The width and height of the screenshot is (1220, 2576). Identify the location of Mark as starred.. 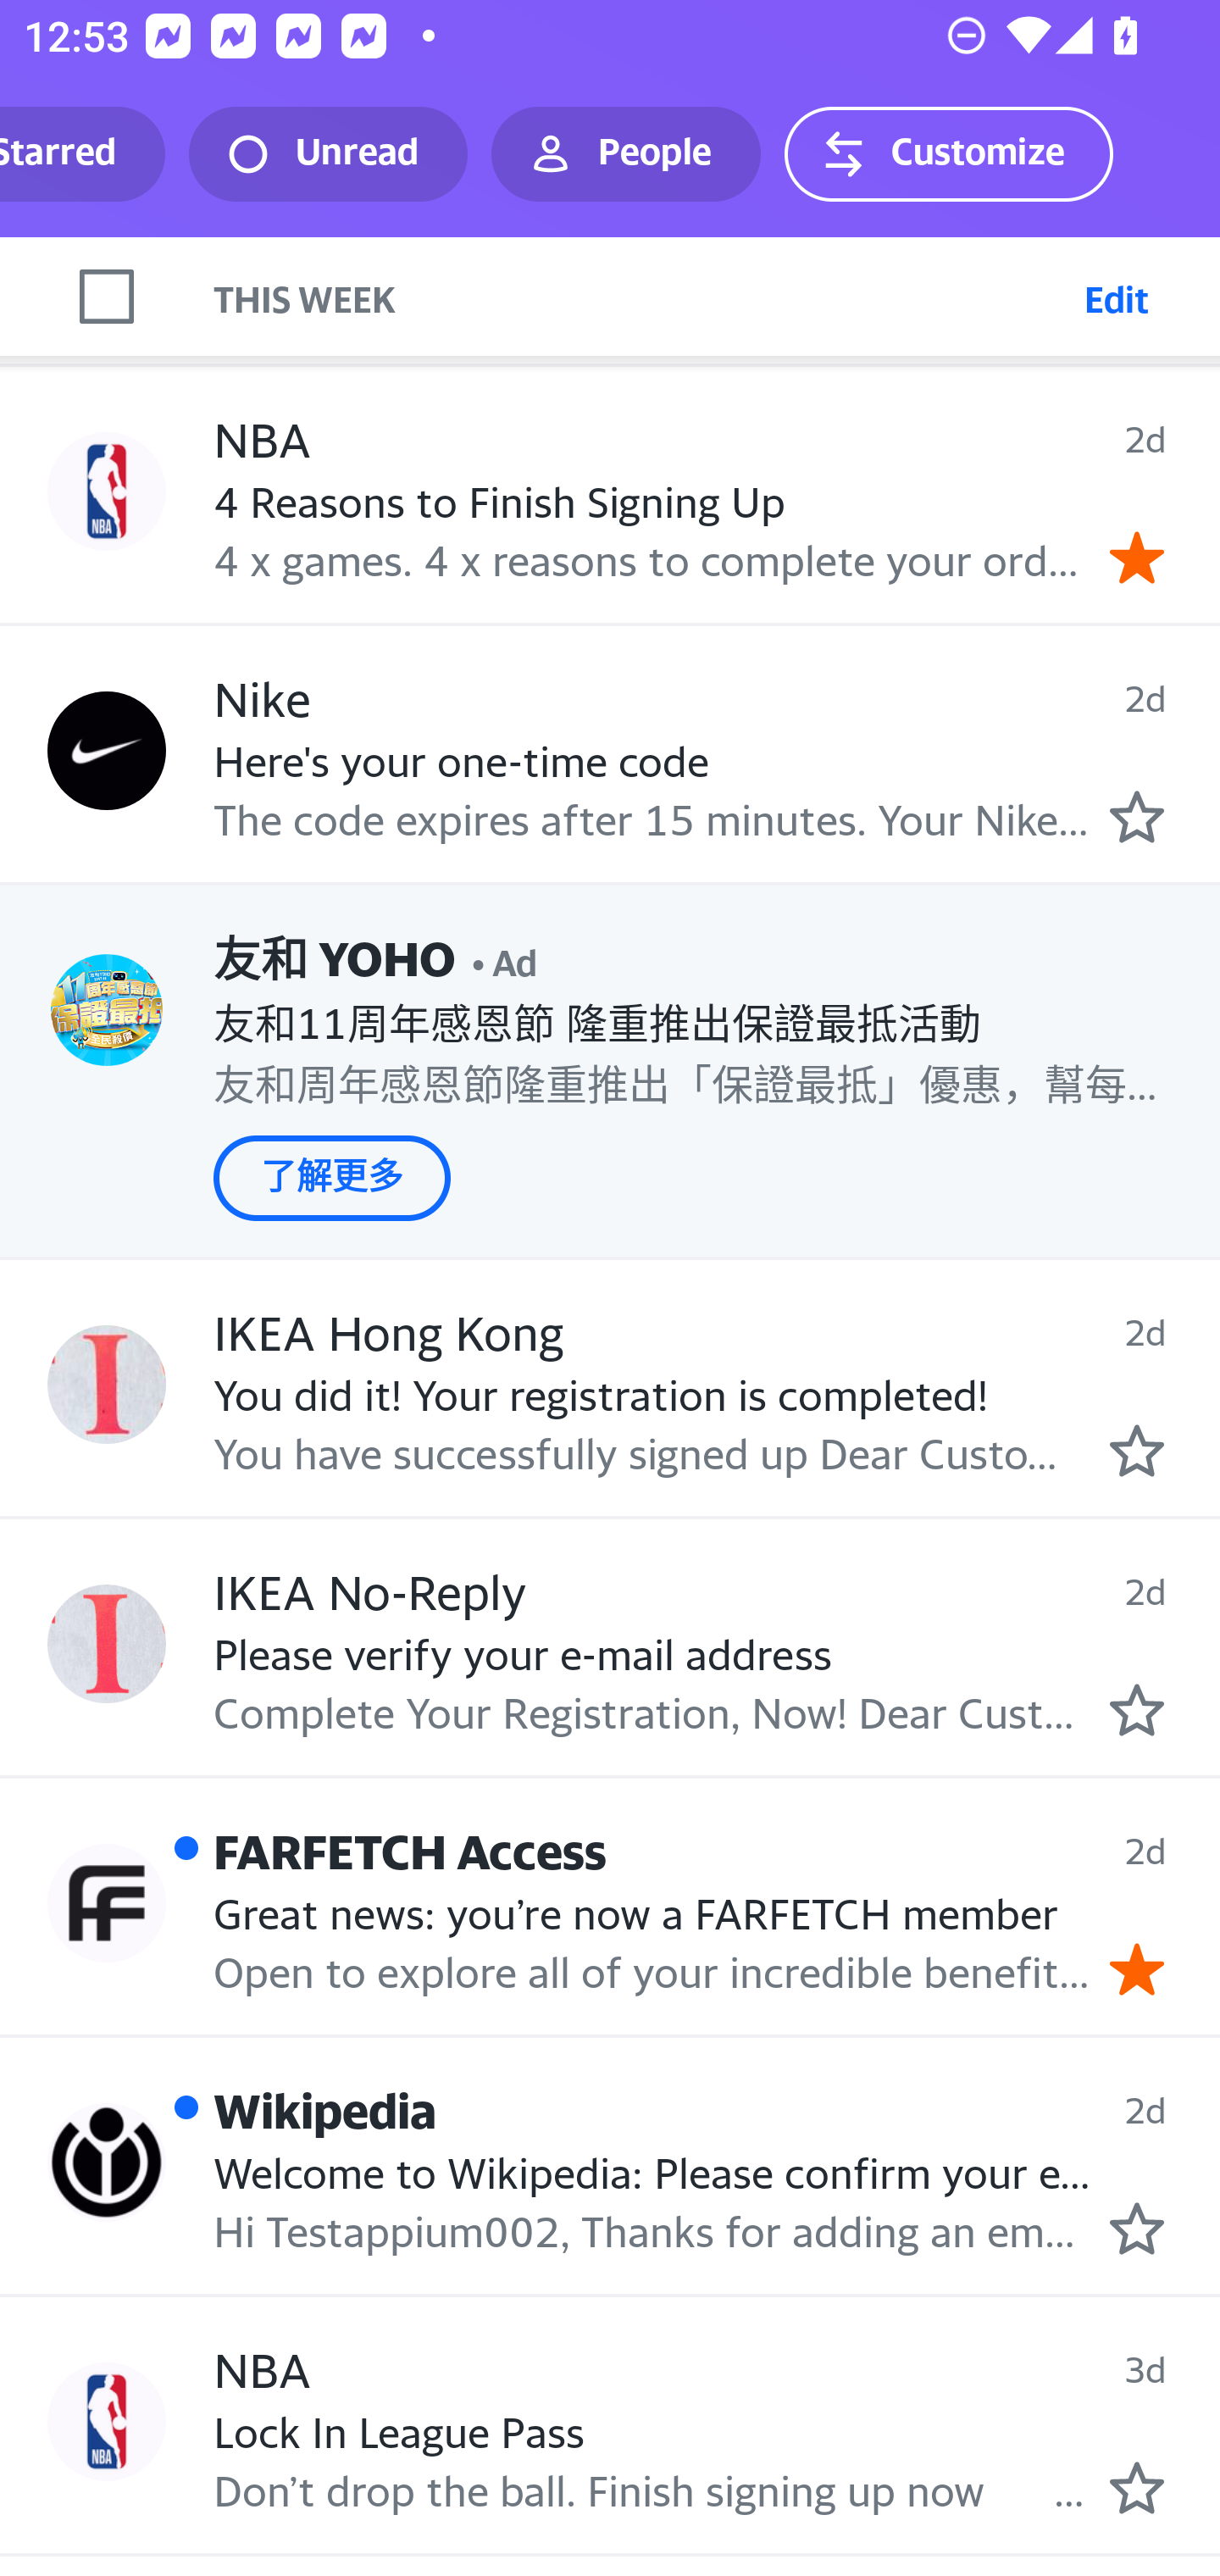
(1137, 818).